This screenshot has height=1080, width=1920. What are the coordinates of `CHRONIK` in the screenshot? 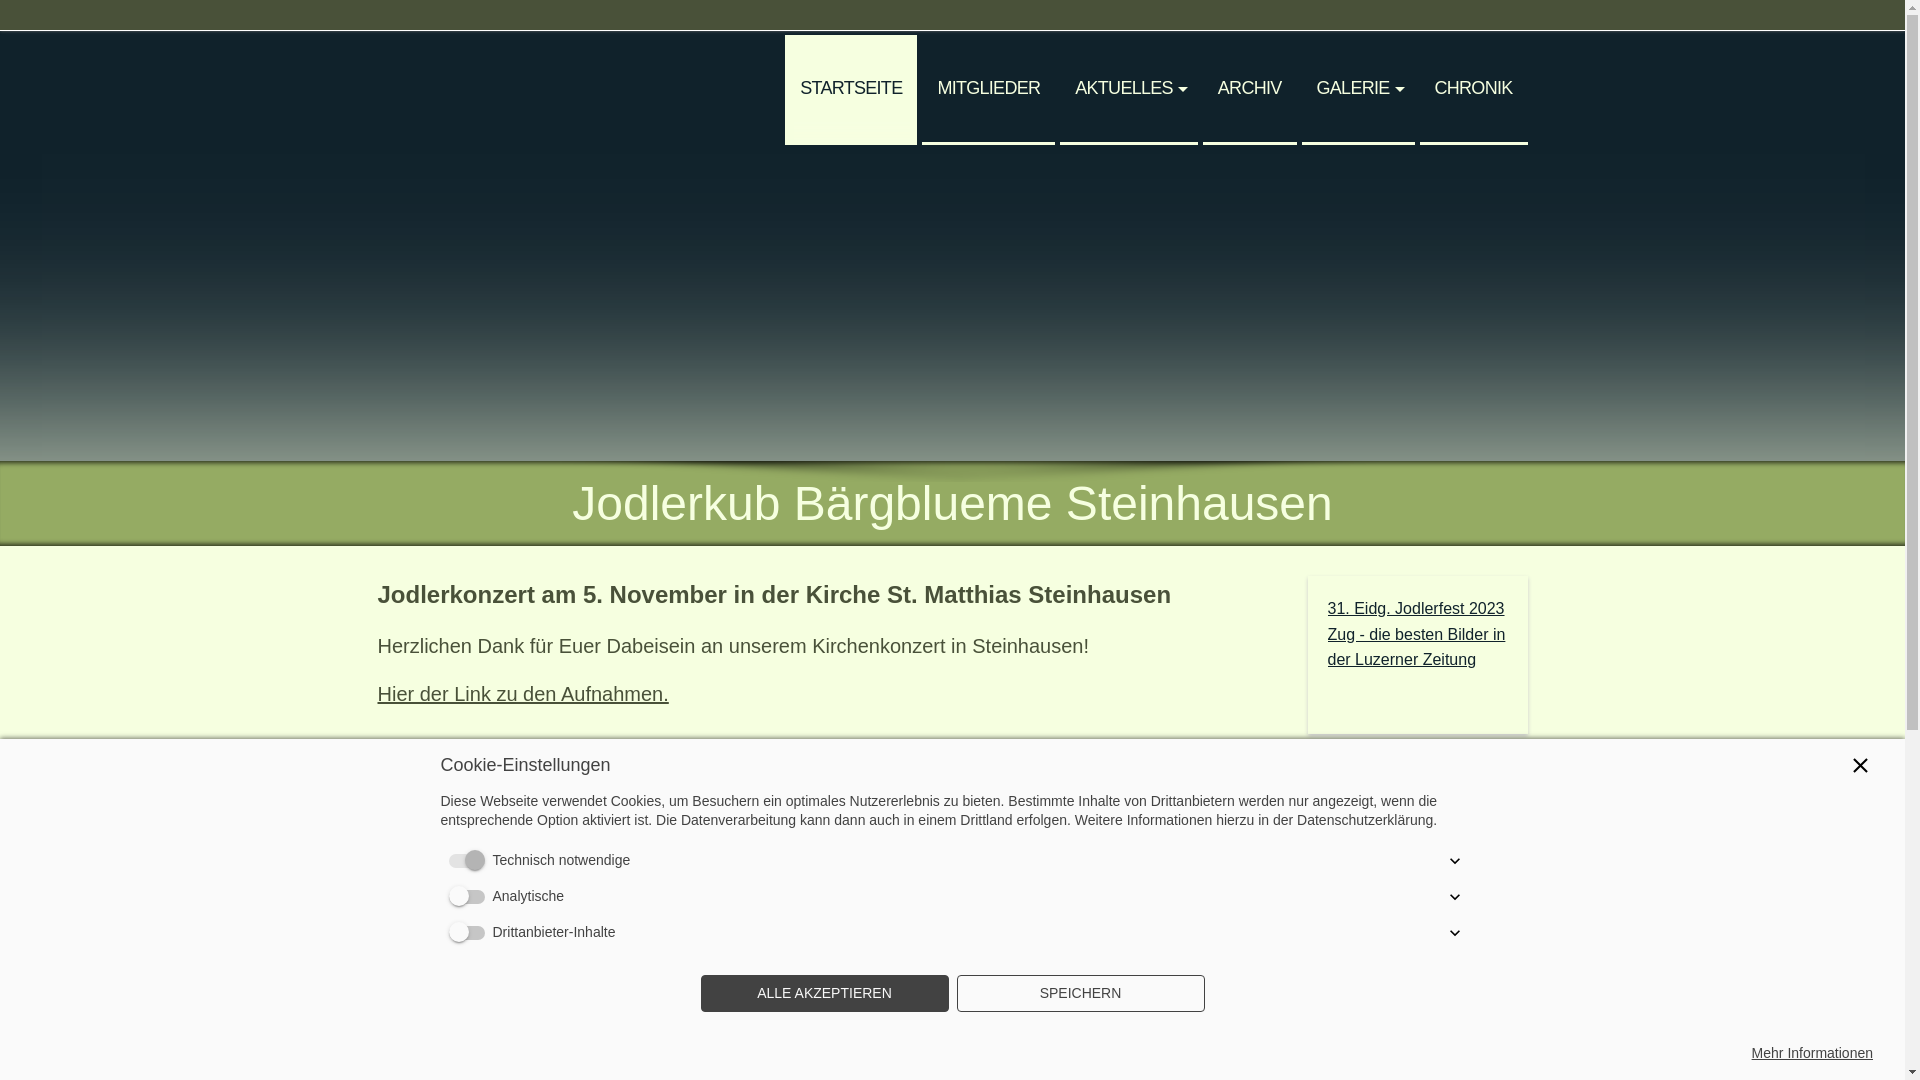 It's located at (1474, 90).